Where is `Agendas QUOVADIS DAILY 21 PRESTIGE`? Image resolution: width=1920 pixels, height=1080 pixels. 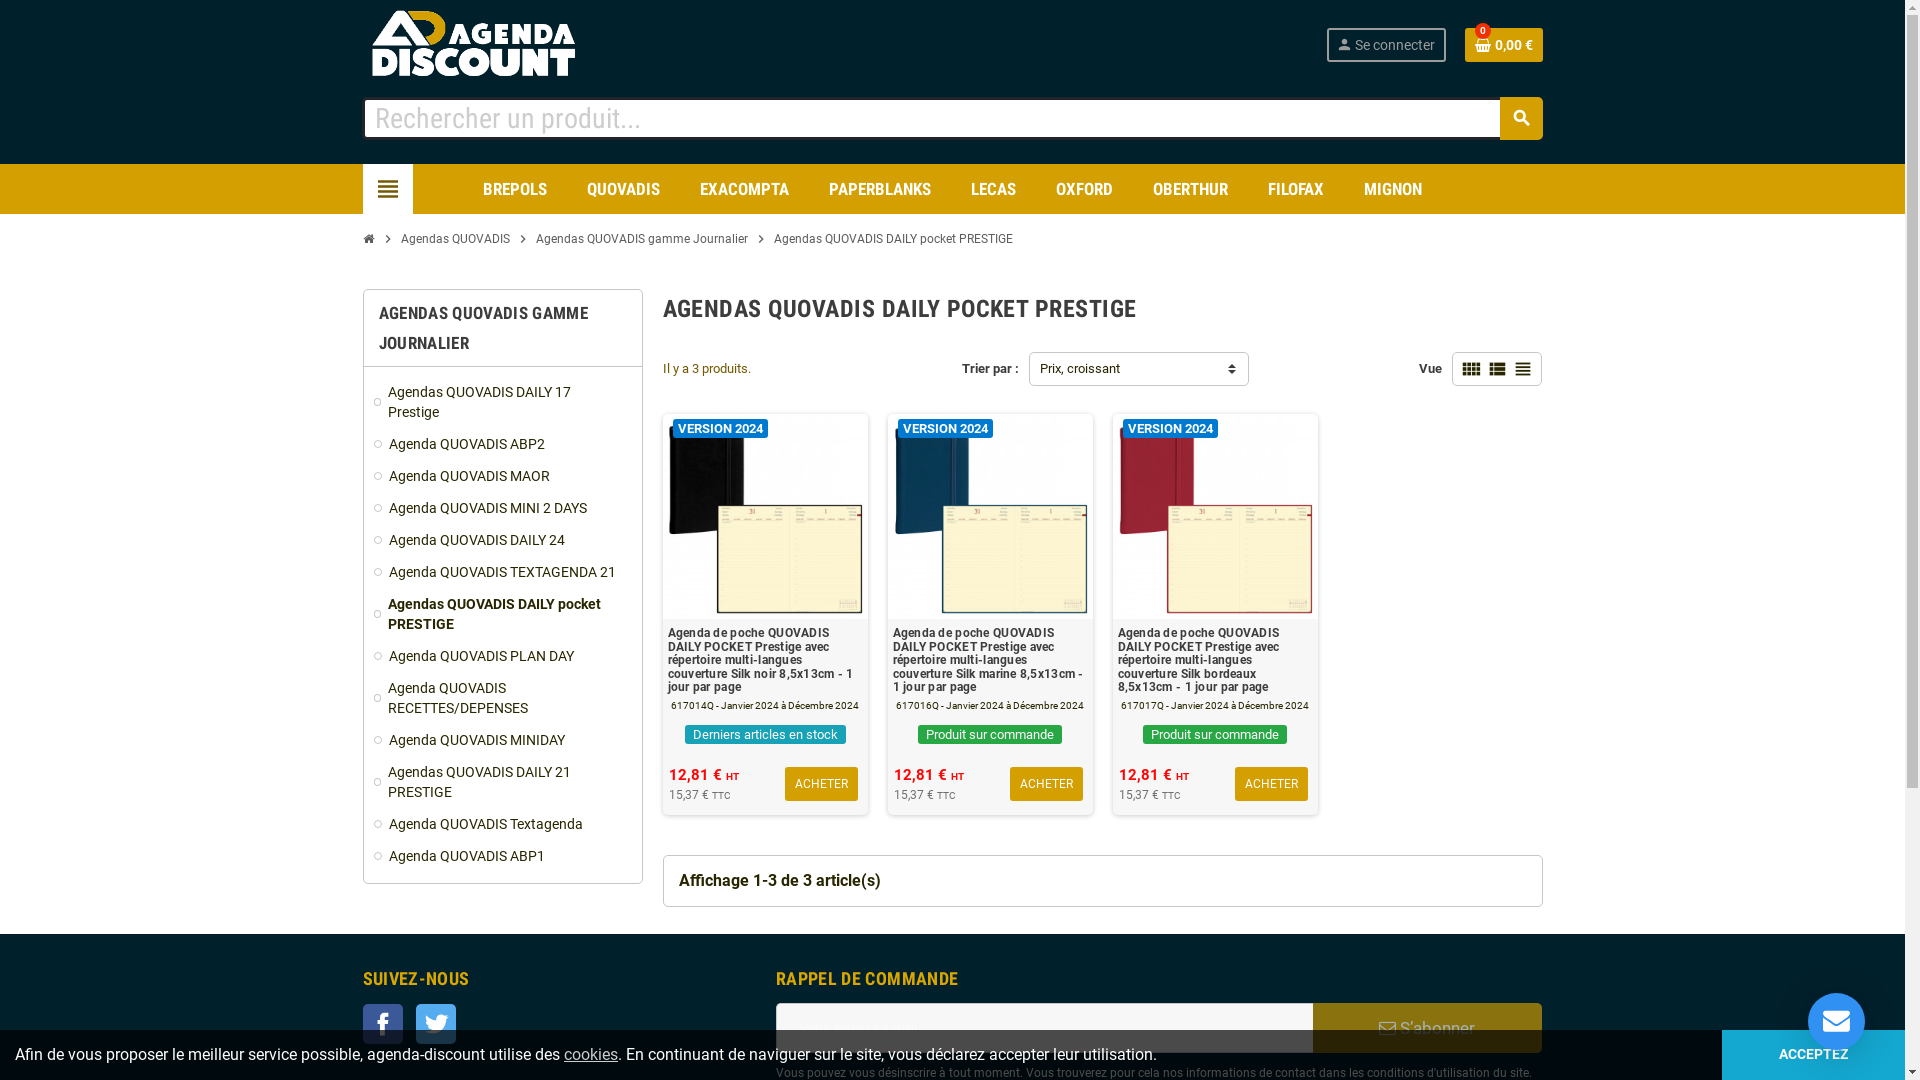
Agendas QUOVADIS DAILY 21 PRESTIGE is located at coordinates (503, 782).